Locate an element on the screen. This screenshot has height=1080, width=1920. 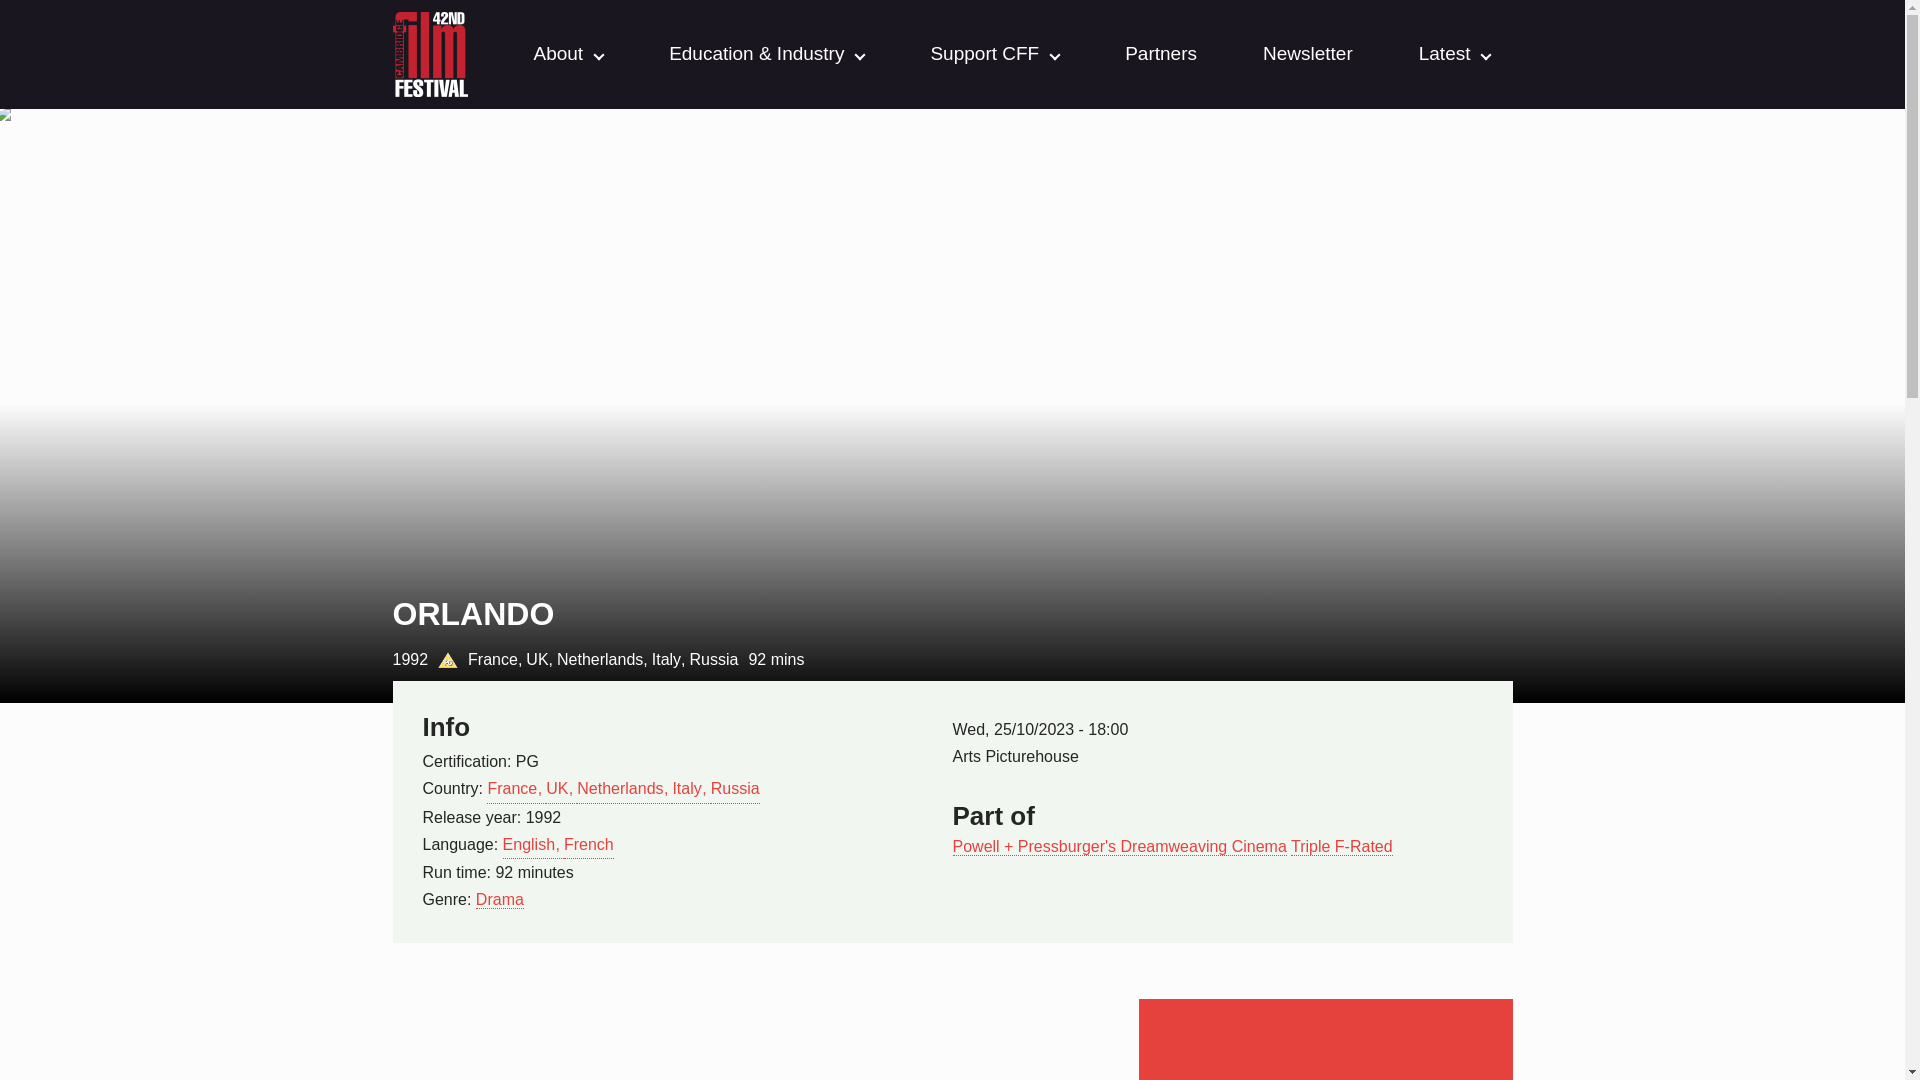
About is located at coordinates (558, 54).